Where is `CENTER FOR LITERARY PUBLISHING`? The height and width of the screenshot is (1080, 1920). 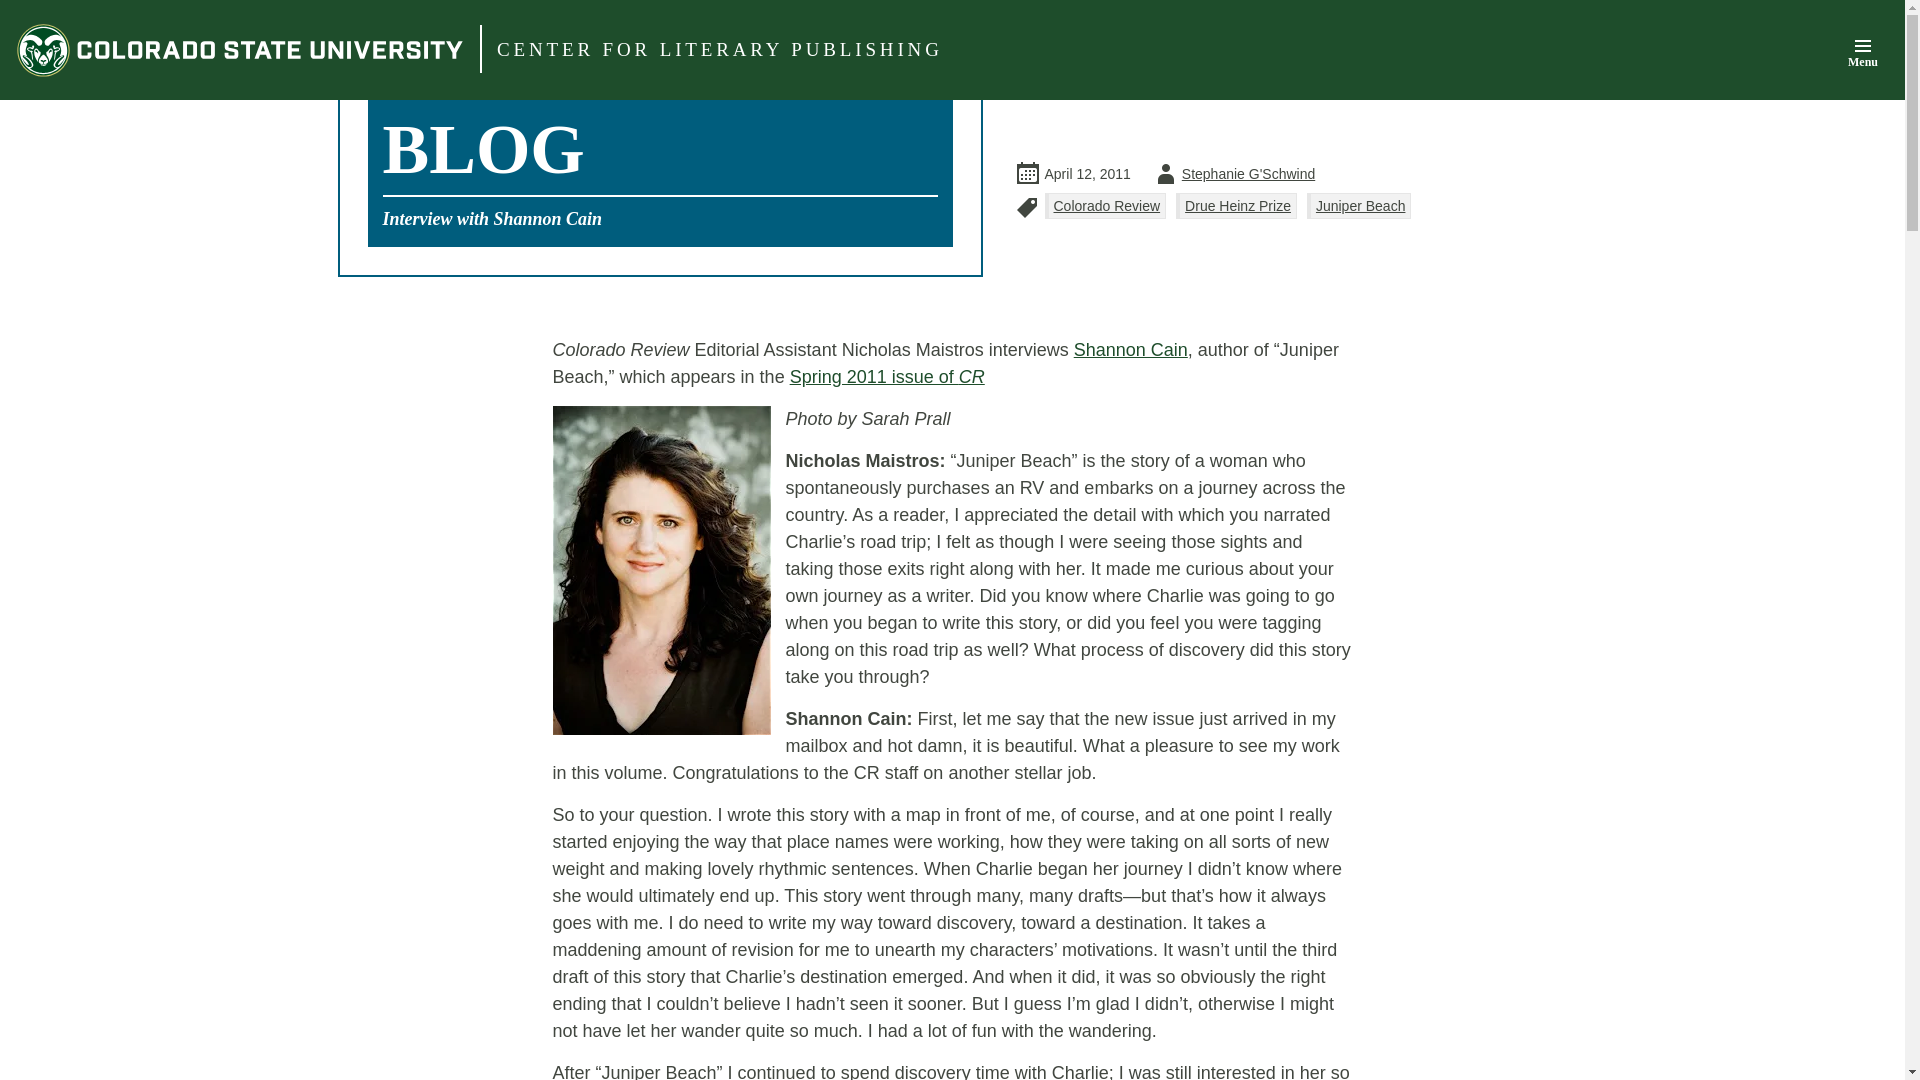
CENTER FOR LITERARY PUBLISHING is located at coordinates (1232, 174).